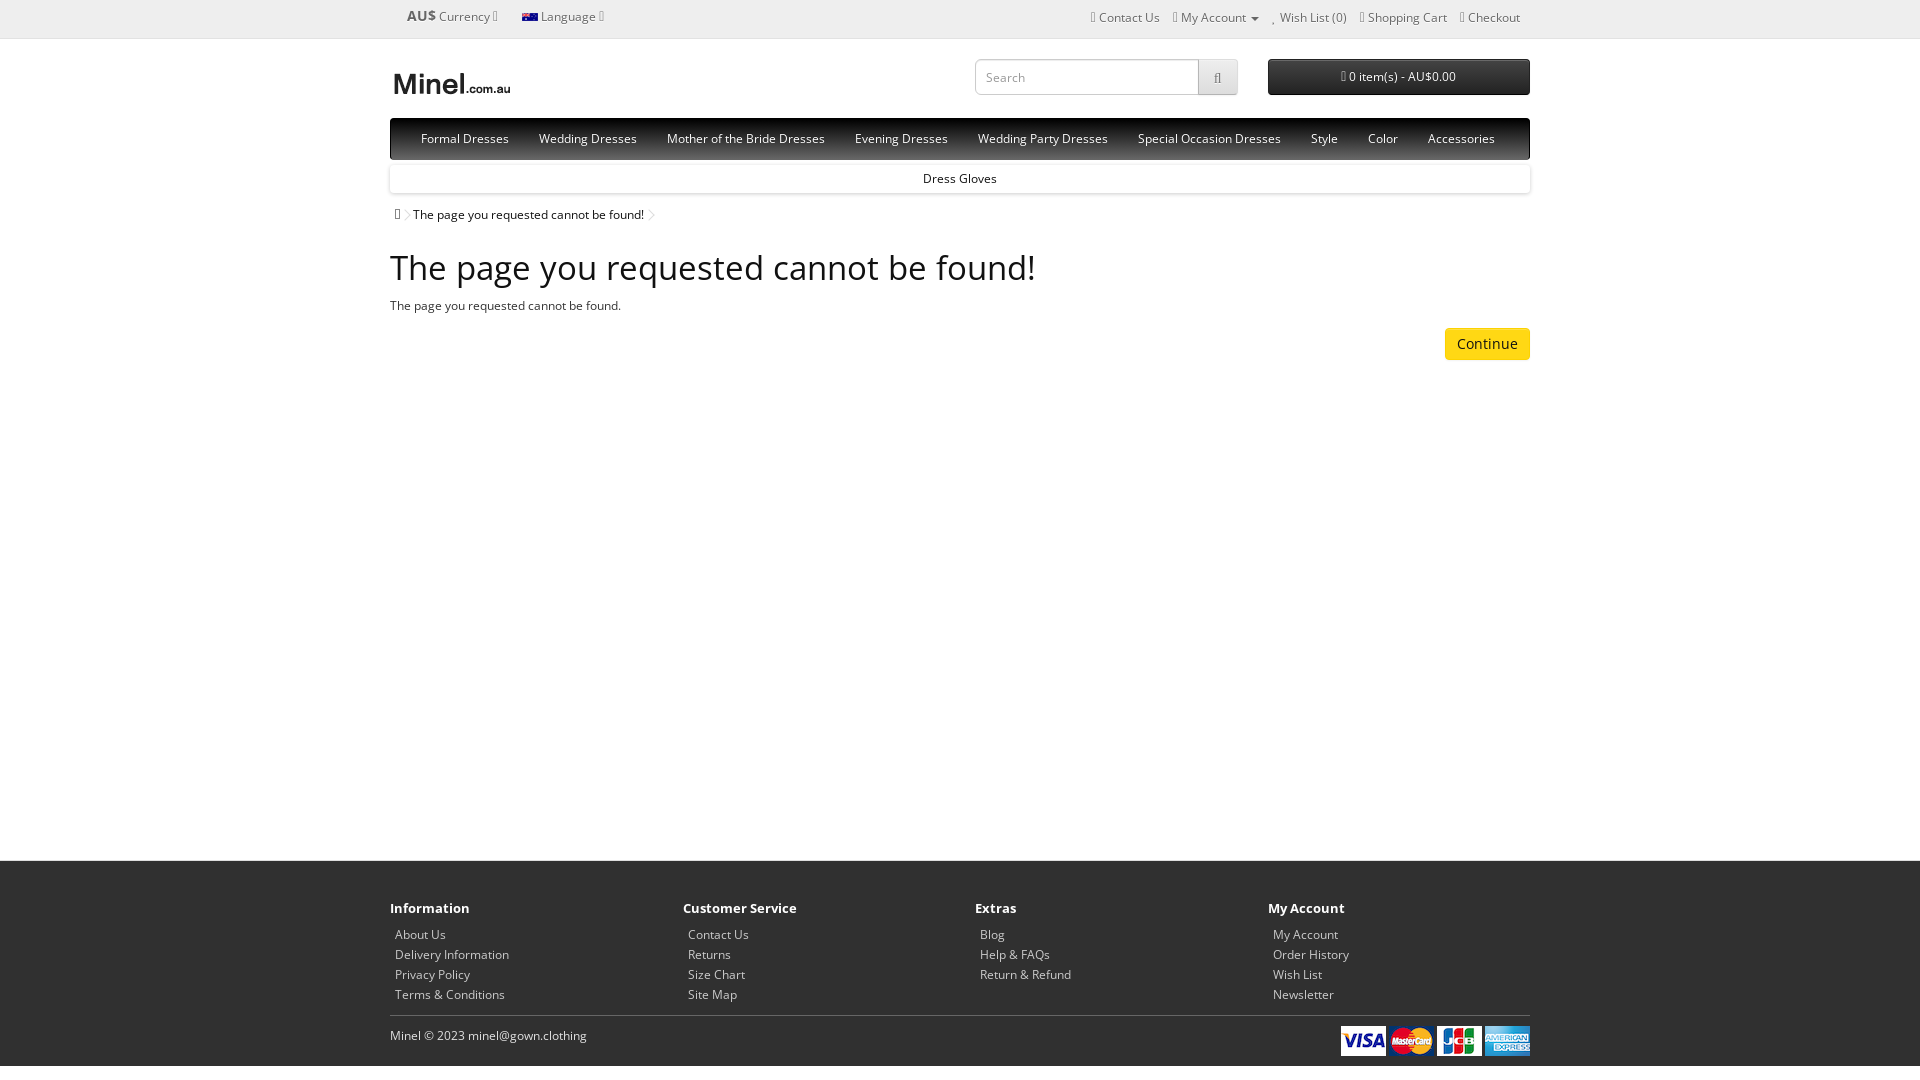 The image size is (1920, 1080). Describe the element at coordinates (1383, 139) in the screenshot. I see `Color` at that location.